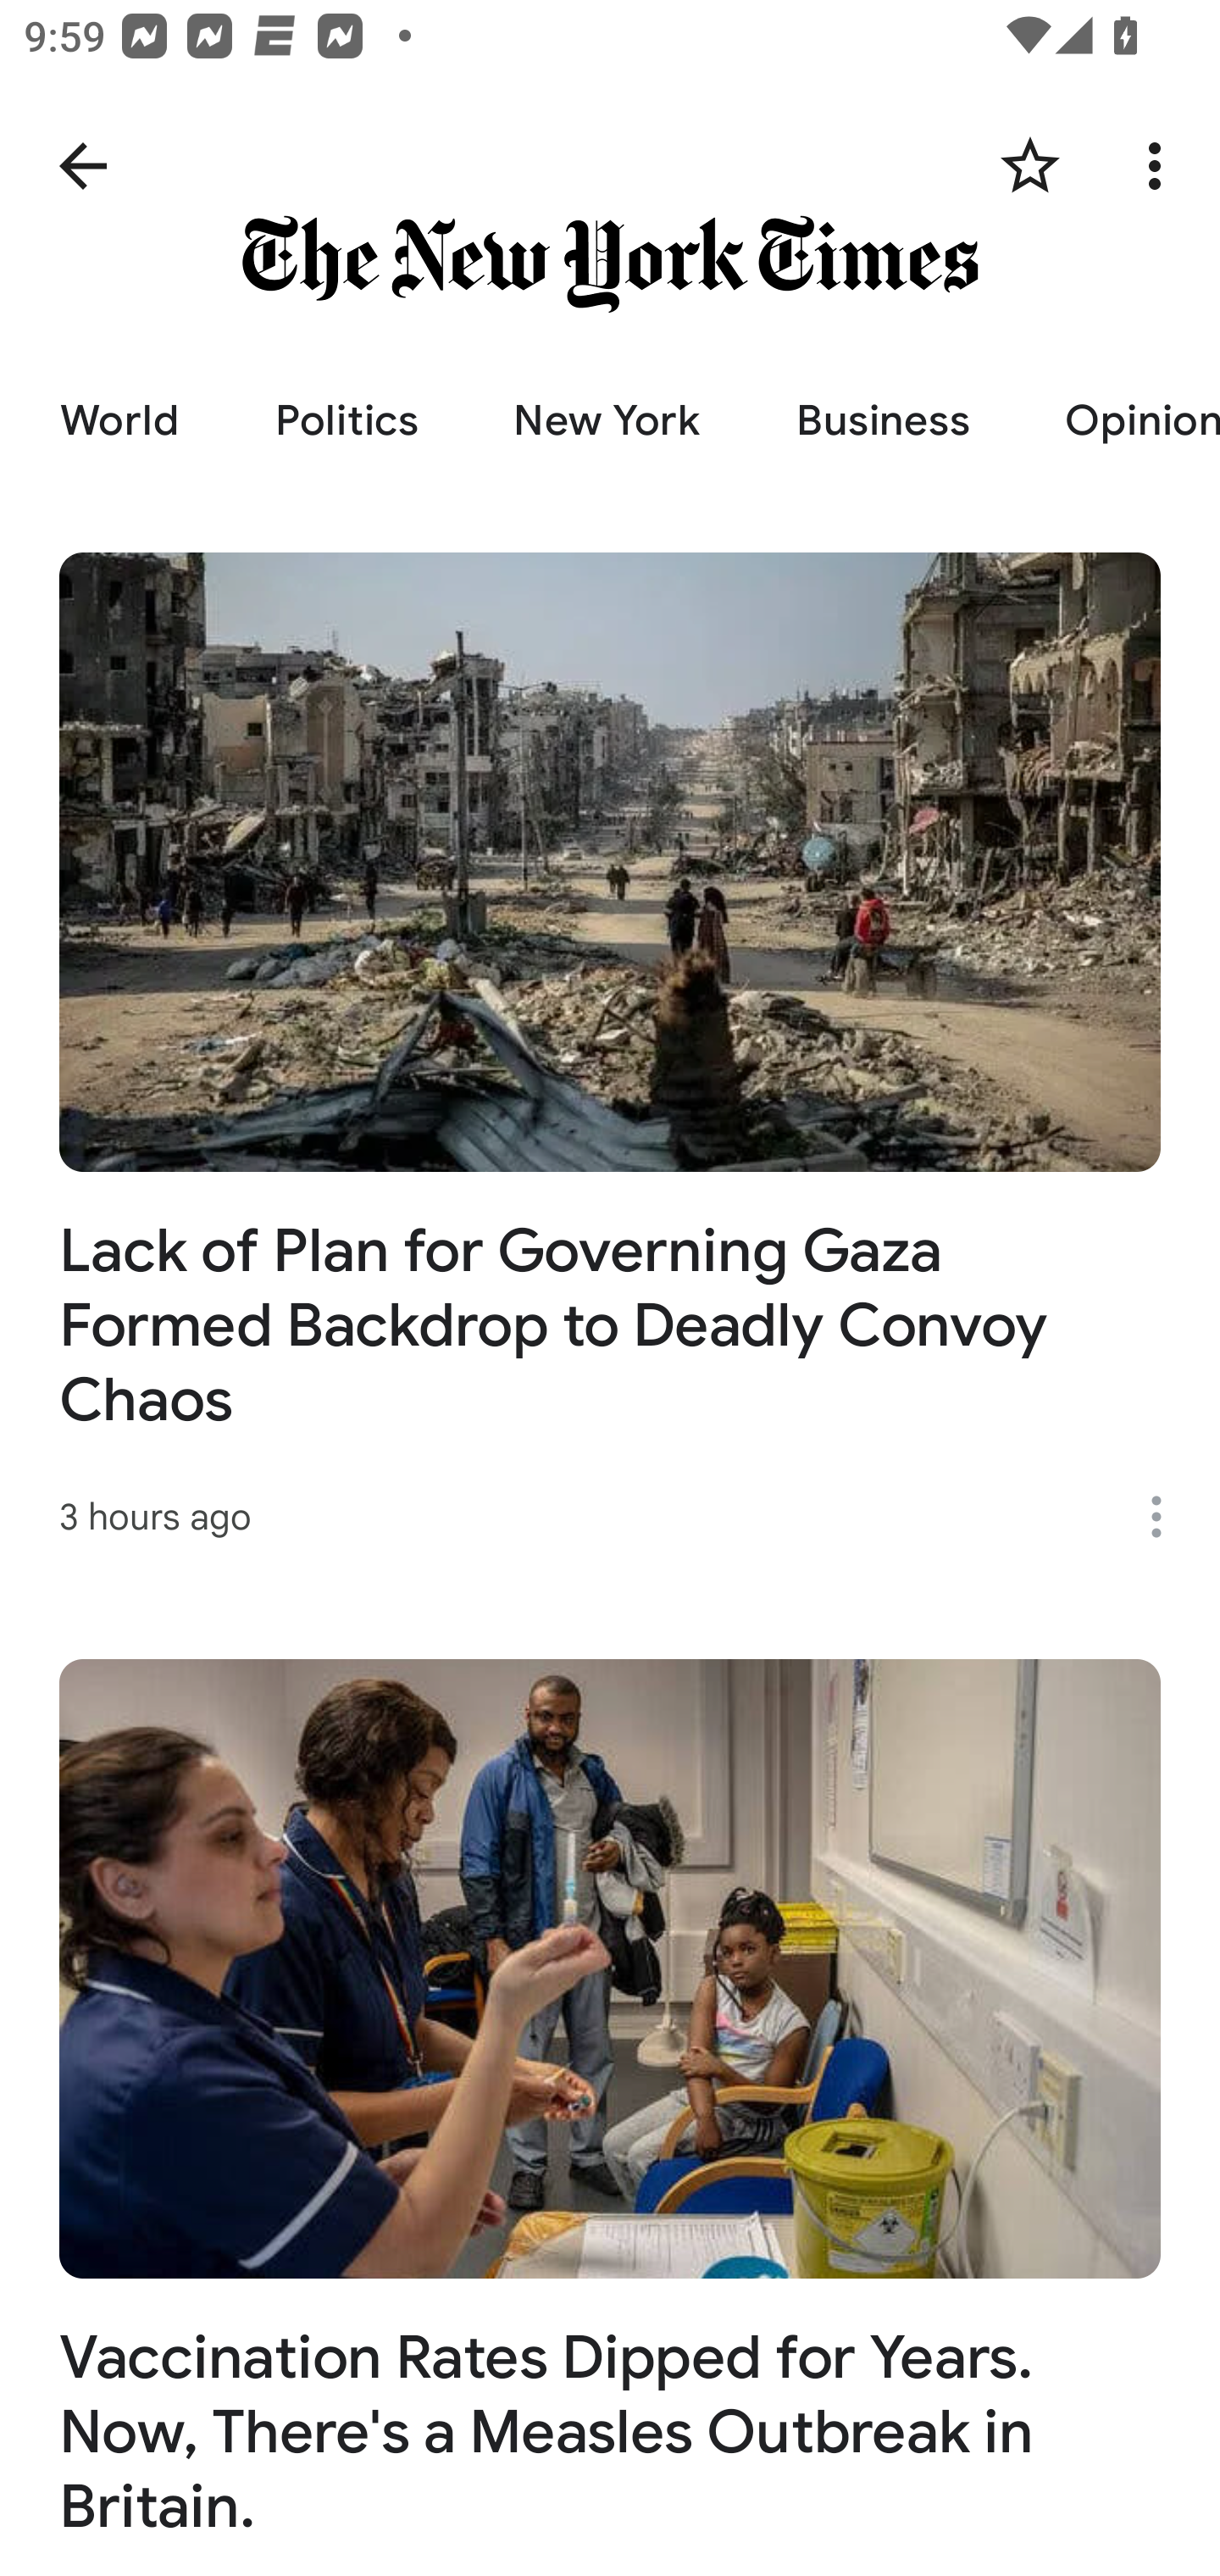  Describe the element at coordinates (1118, 420) in the screenshot. I see `Opinion` at that location.